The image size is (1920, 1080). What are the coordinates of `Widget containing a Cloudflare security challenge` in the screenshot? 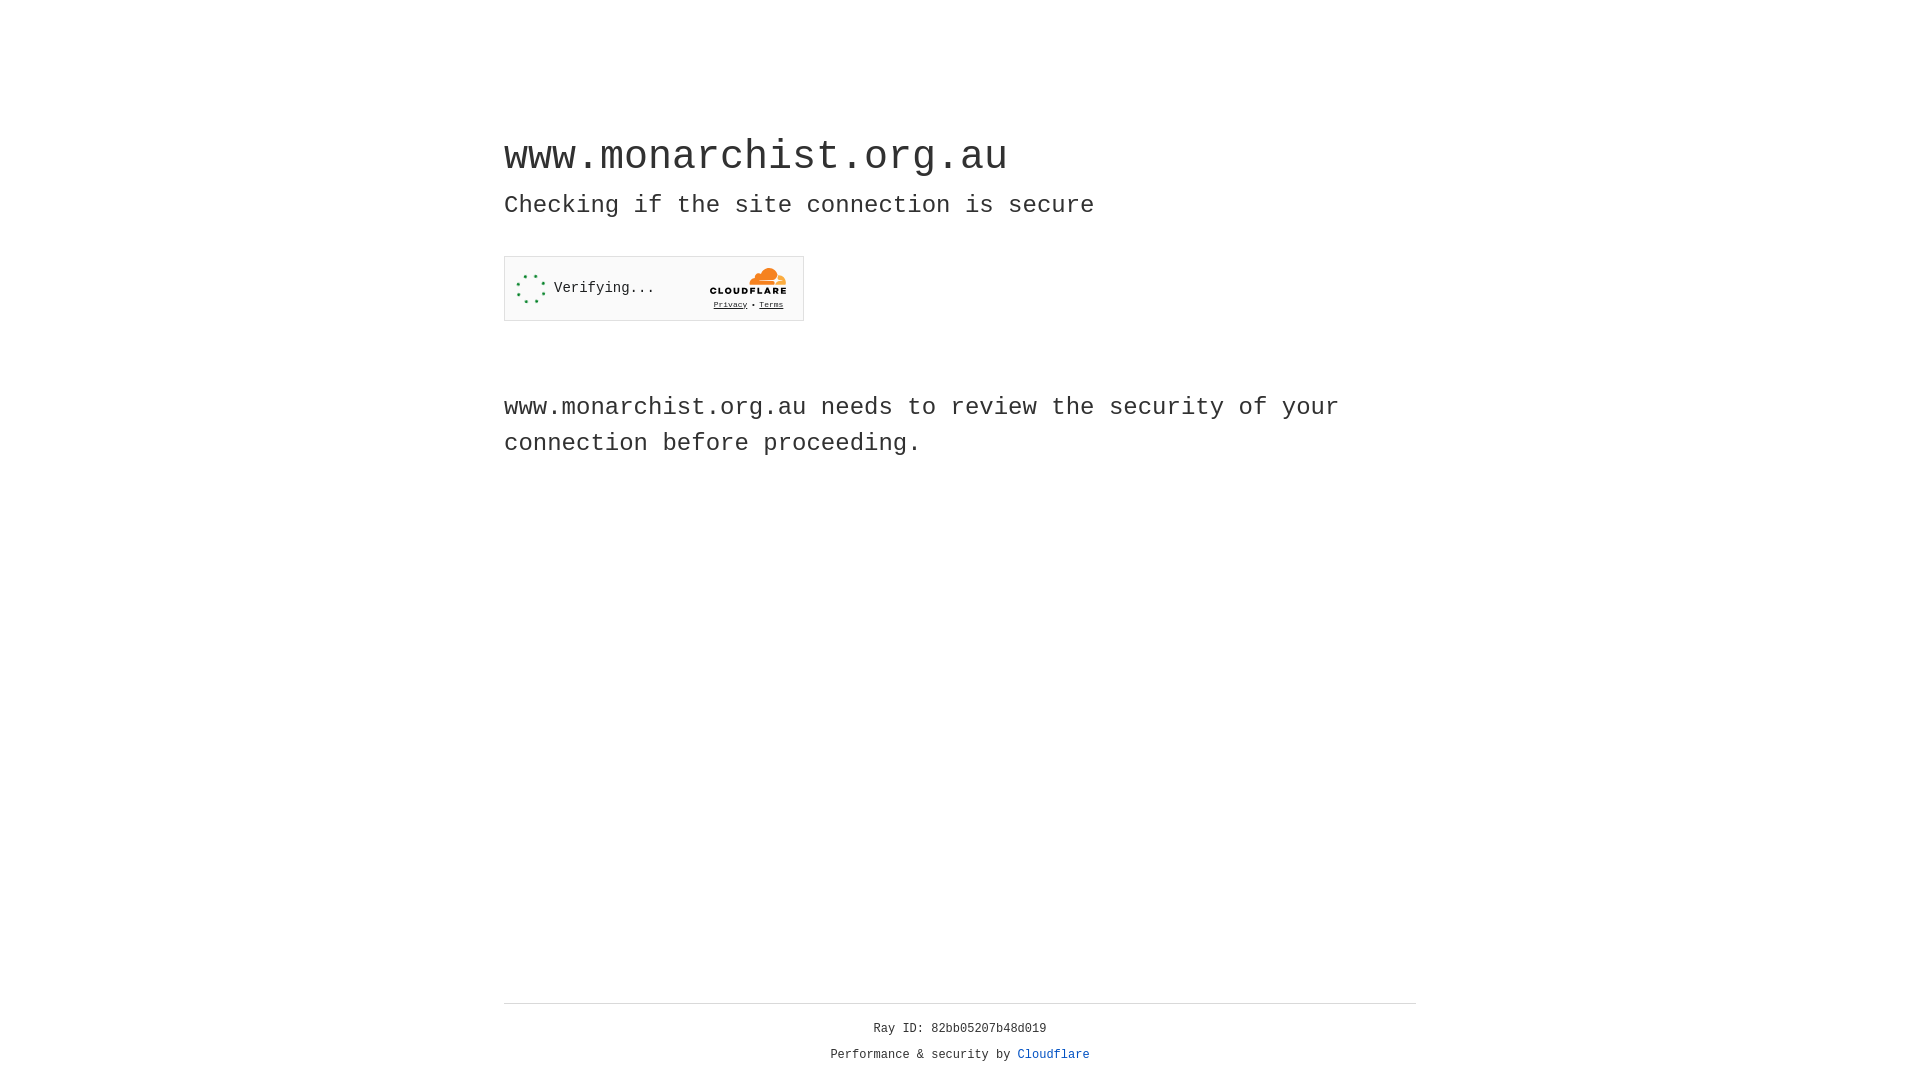 It's located at (654, 288).